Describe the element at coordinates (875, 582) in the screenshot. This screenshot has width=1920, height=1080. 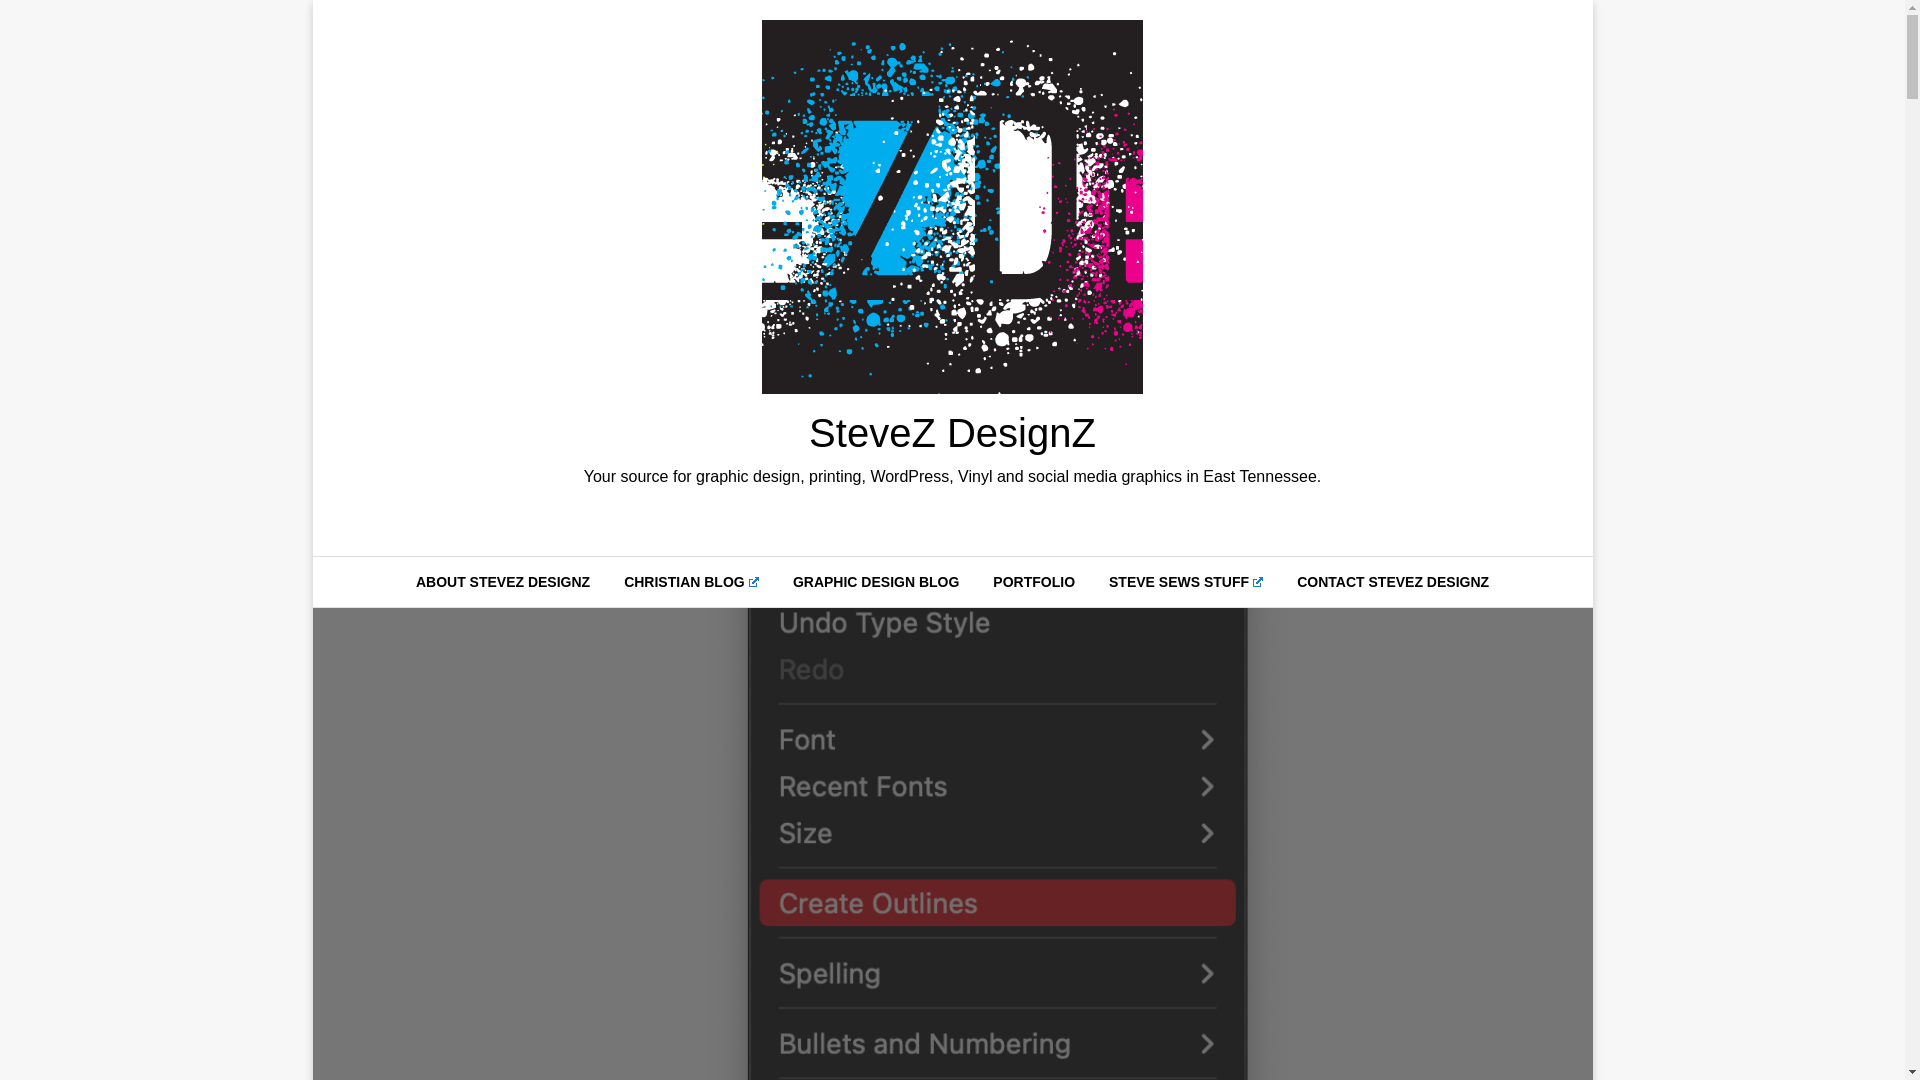
I see `GRAPHIC DESIGN BLOG` at that location.